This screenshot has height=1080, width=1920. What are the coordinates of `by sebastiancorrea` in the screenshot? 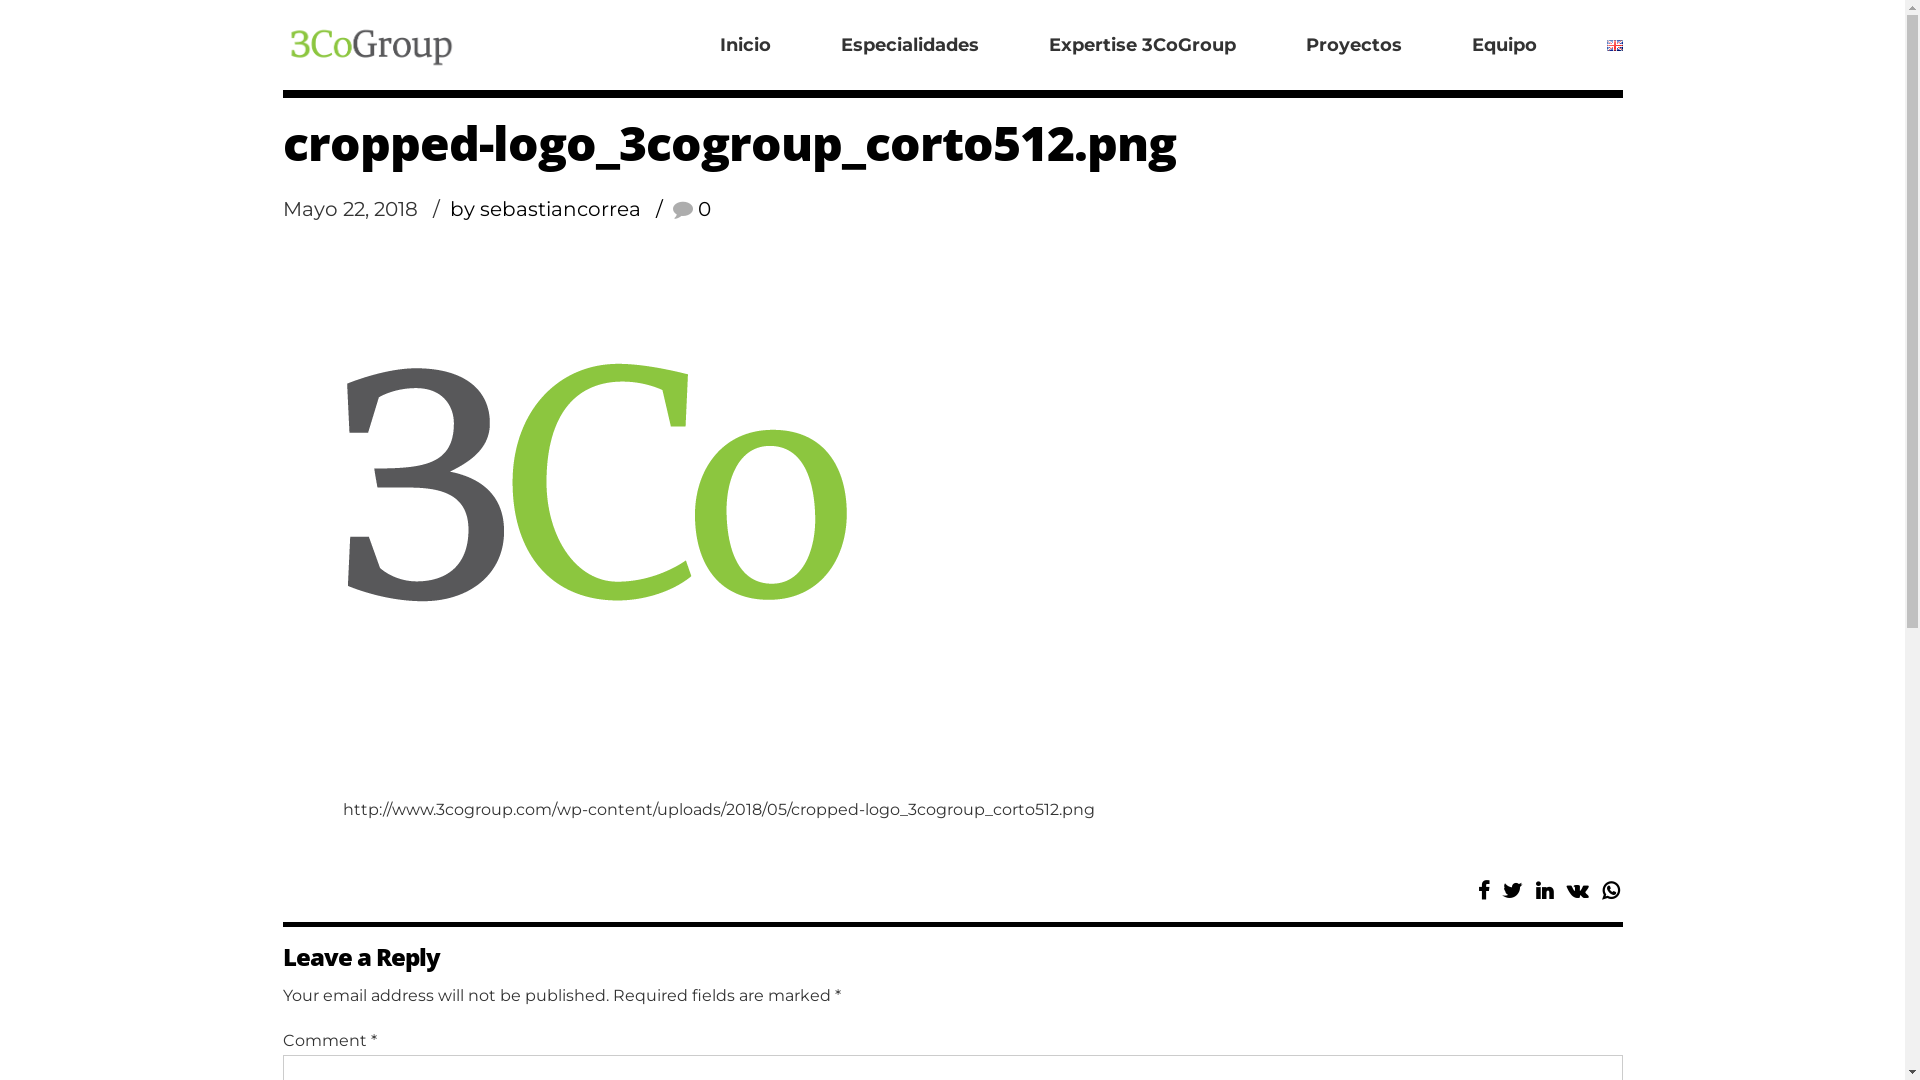 It's located at (562, 209).